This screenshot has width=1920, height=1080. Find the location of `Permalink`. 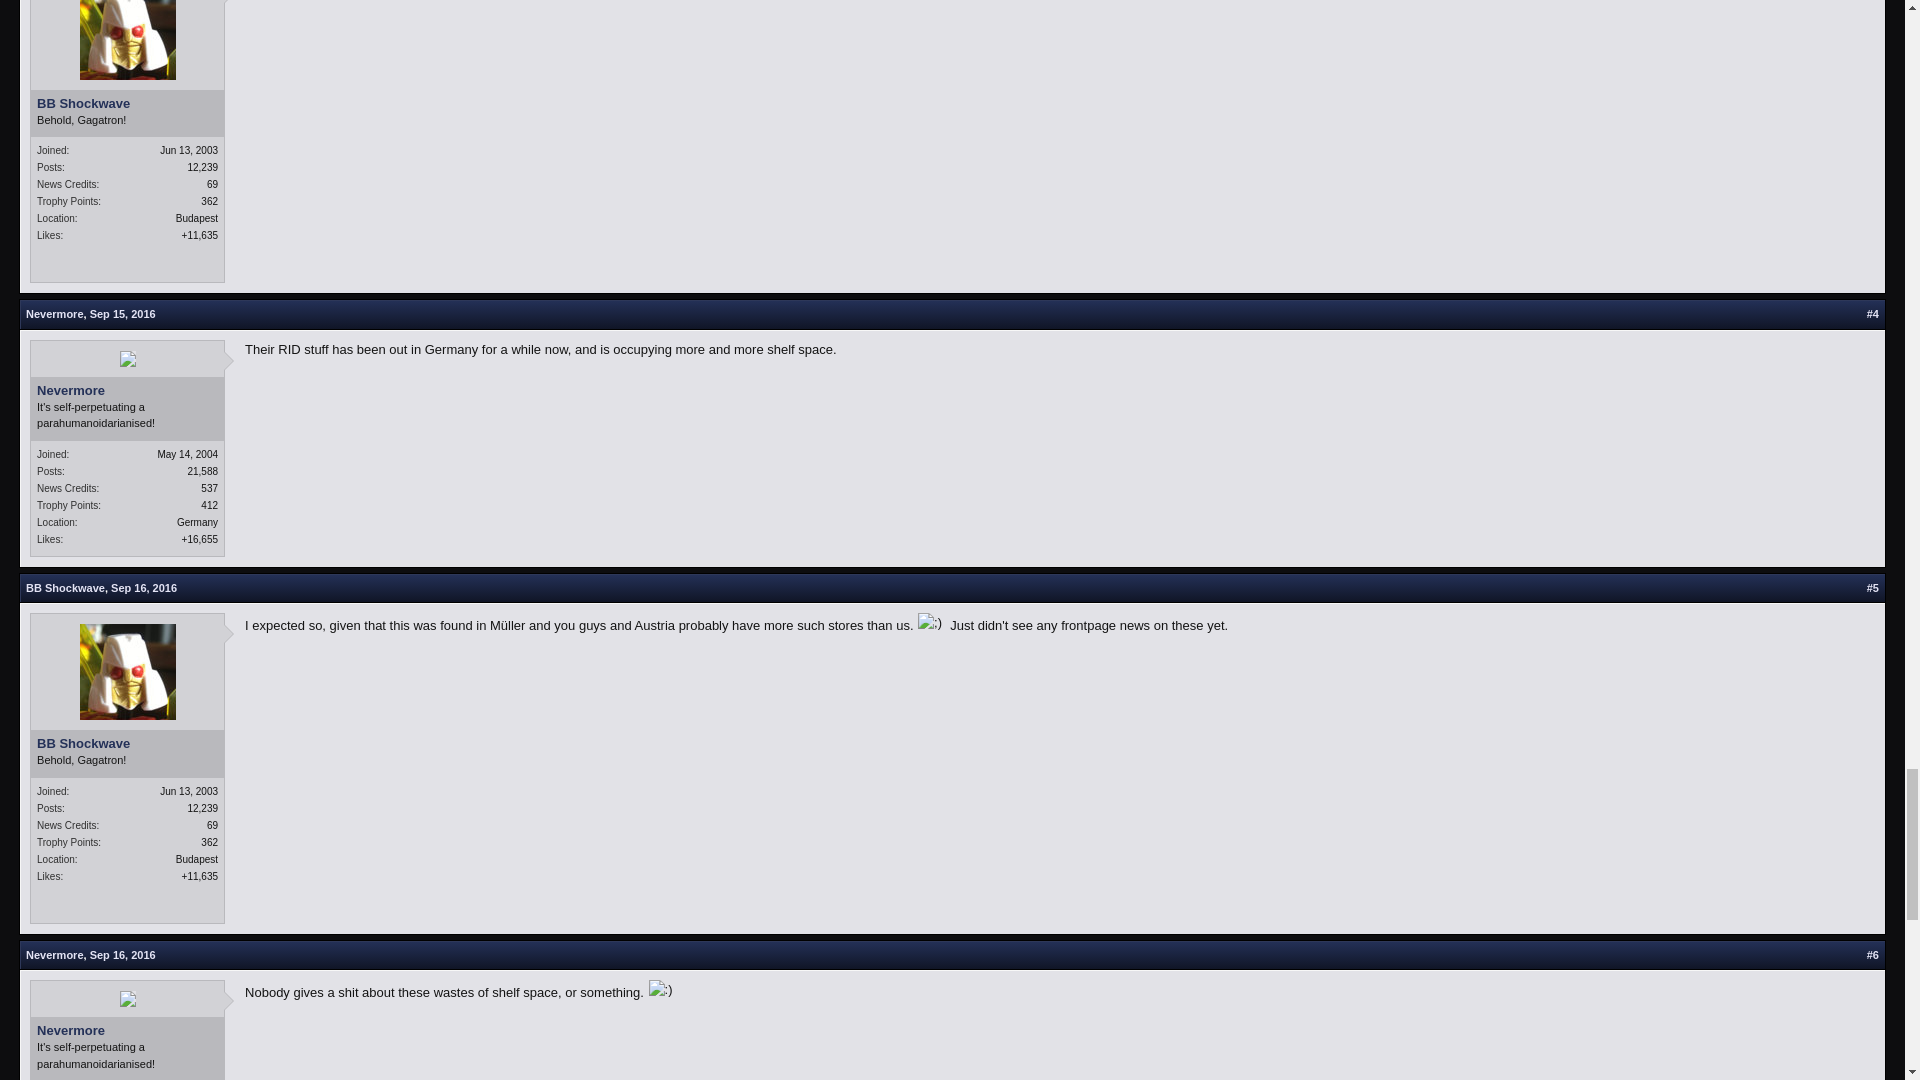

Permalink is located at coordinates (144, 588).